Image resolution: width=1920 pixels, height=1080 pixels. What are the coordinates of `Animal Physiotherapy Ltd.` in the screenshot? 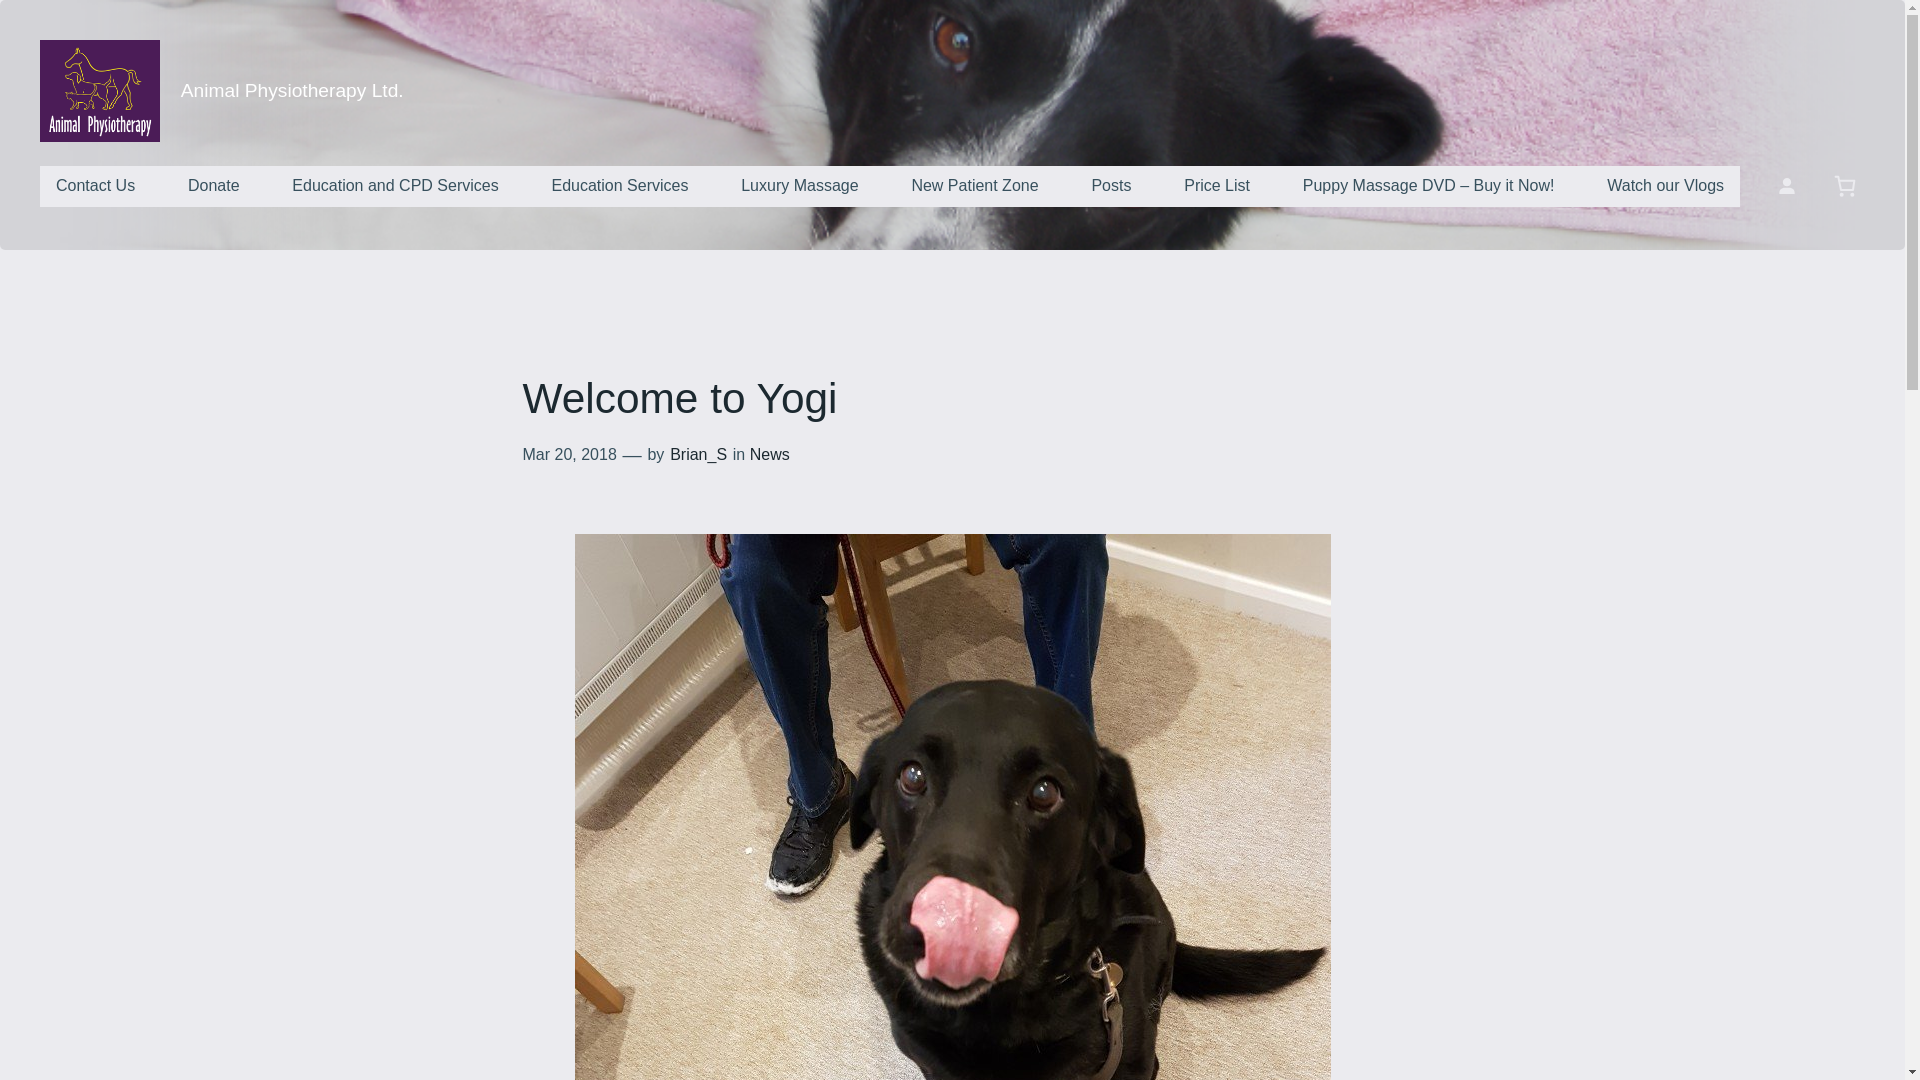 It's located at (292, 90).